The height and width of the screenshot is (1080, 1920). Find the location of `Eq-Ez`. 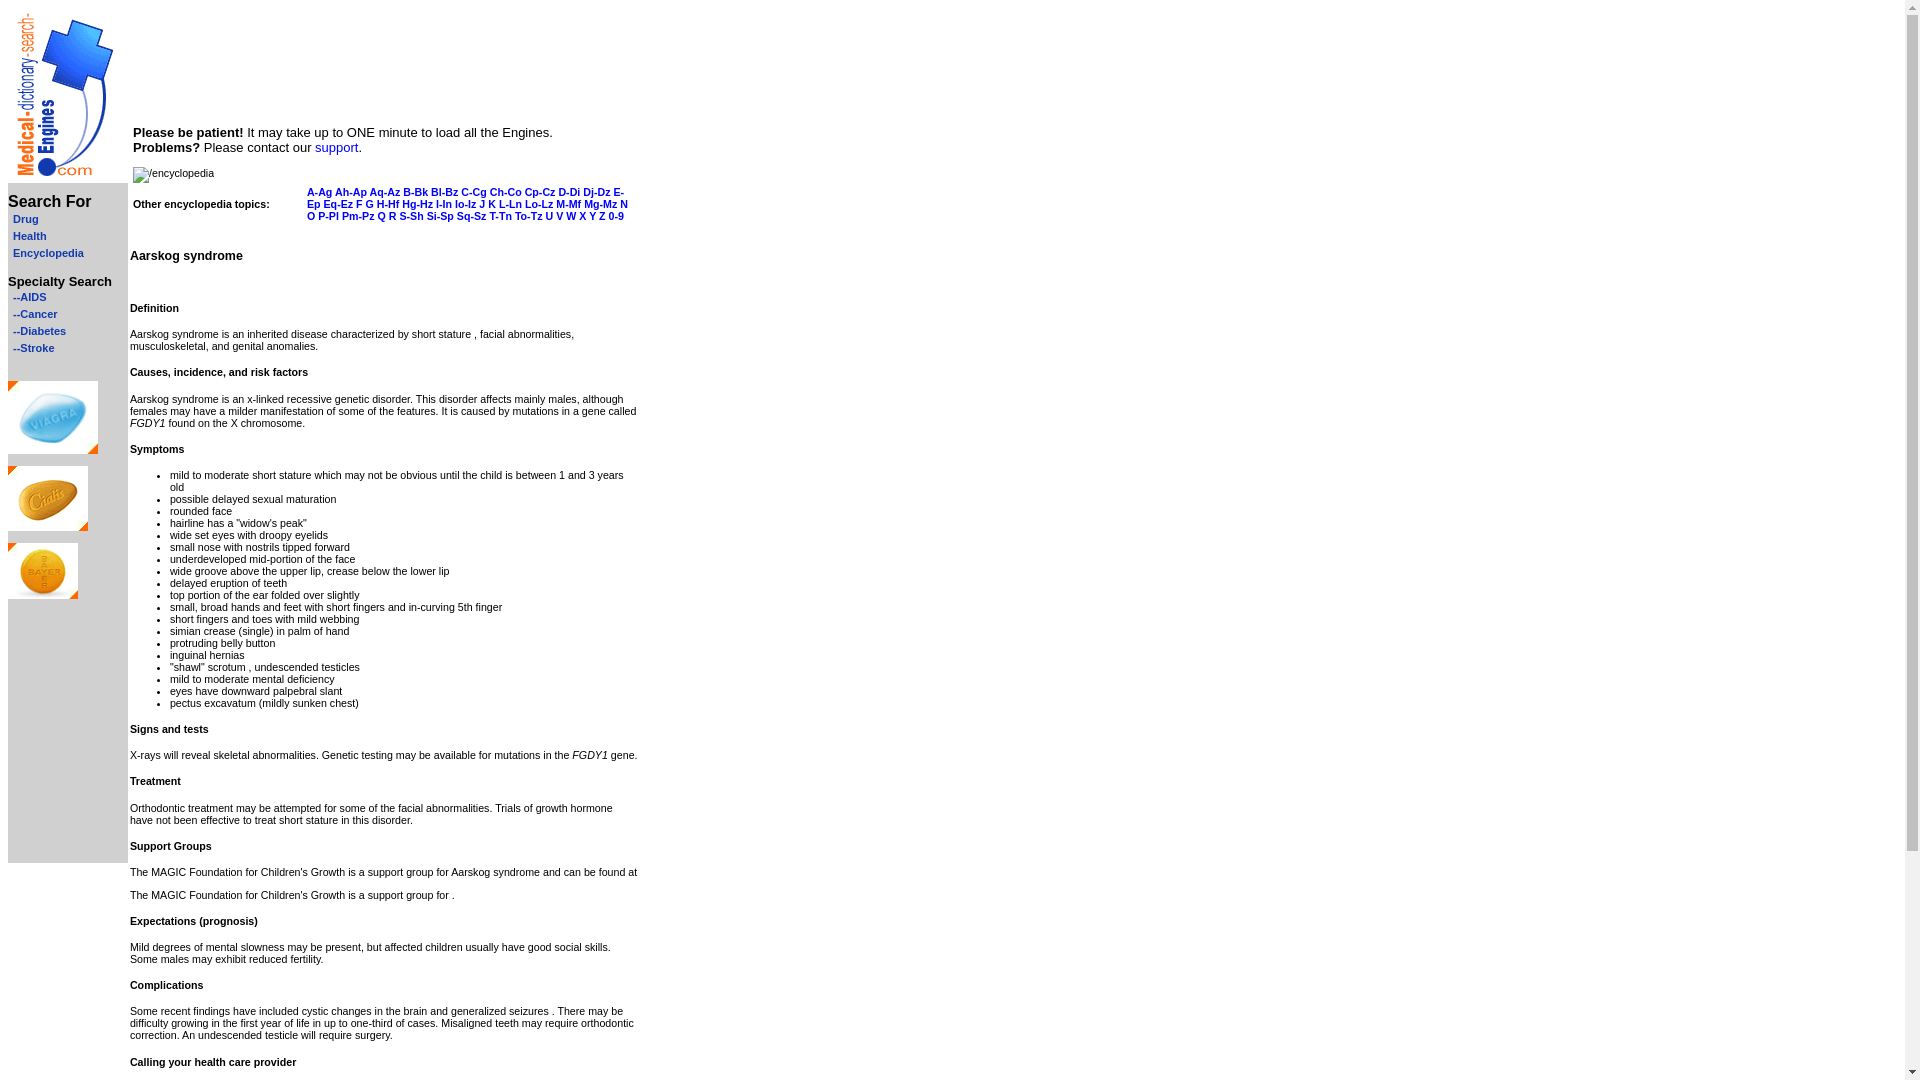

Eq-Ez is located at coordinates (338, 203).